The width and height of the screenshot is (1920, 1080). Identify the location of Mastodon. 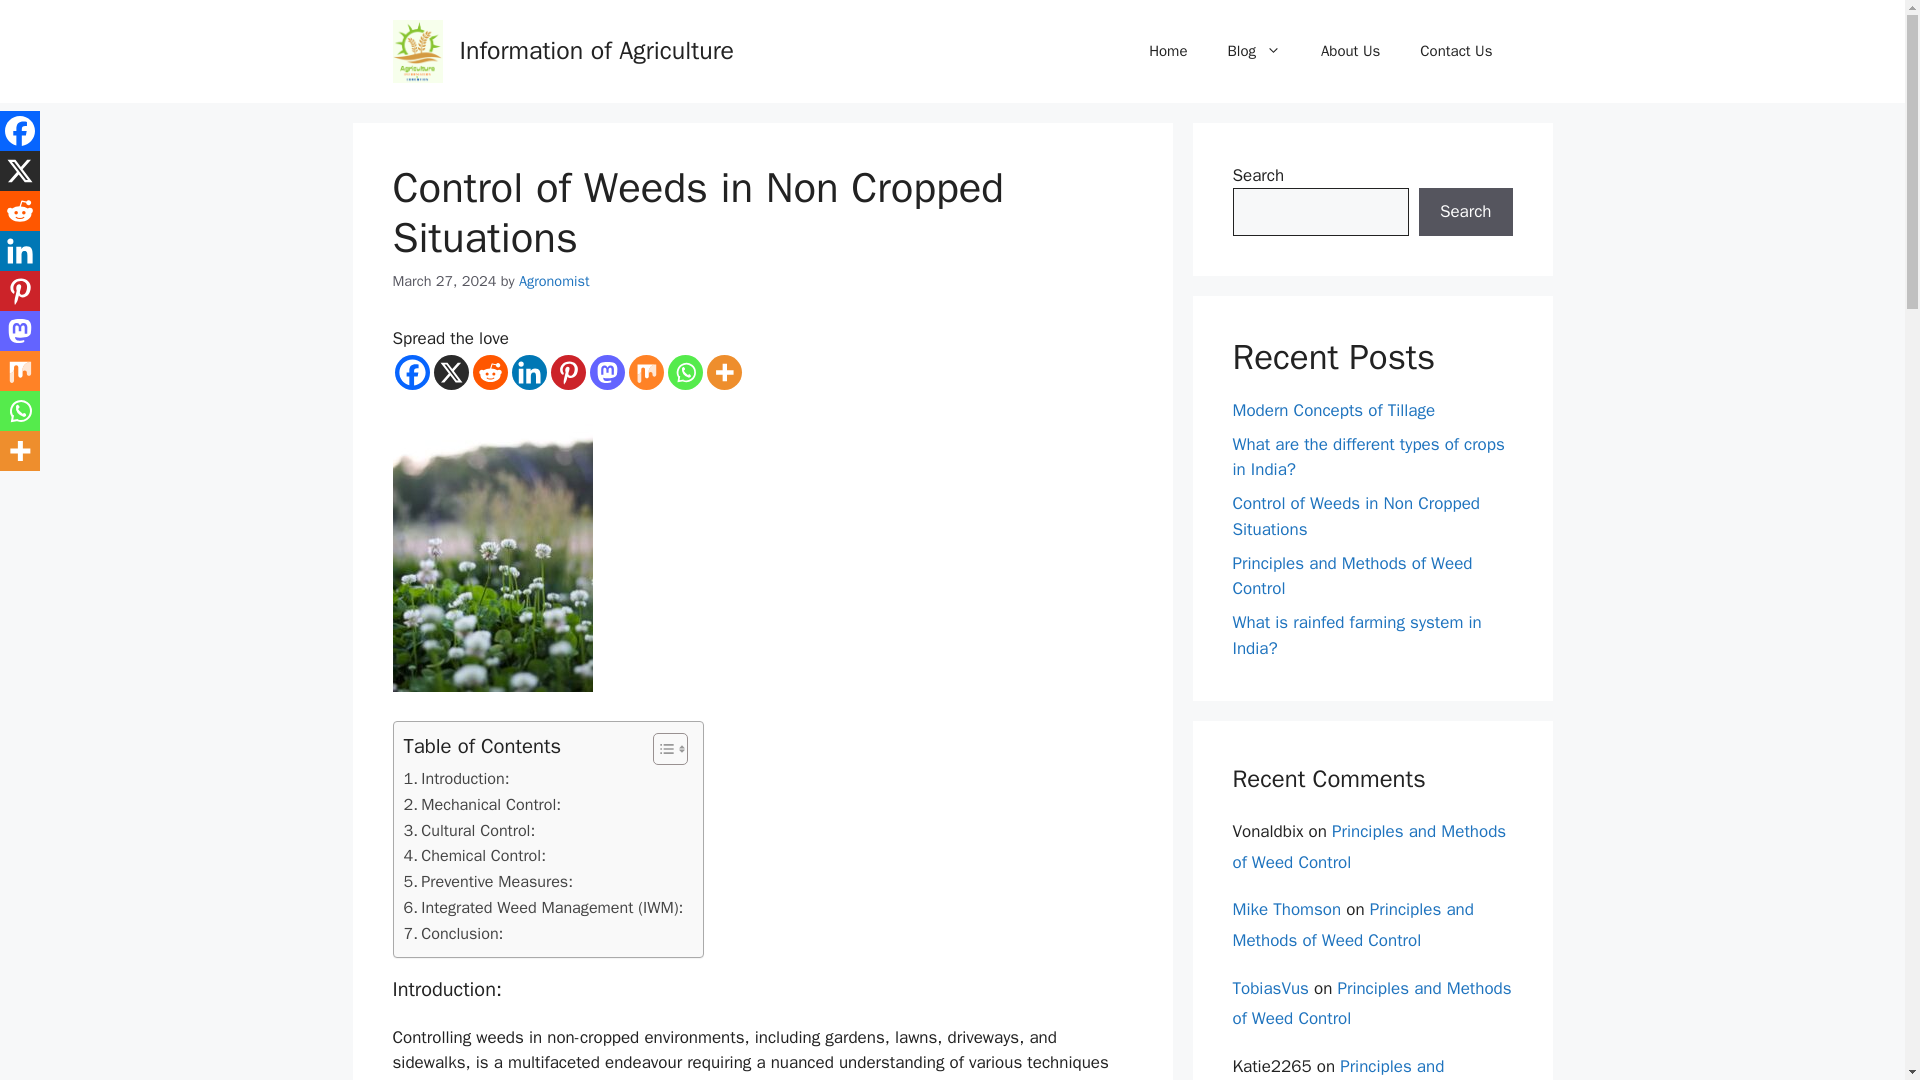
(607, 372).